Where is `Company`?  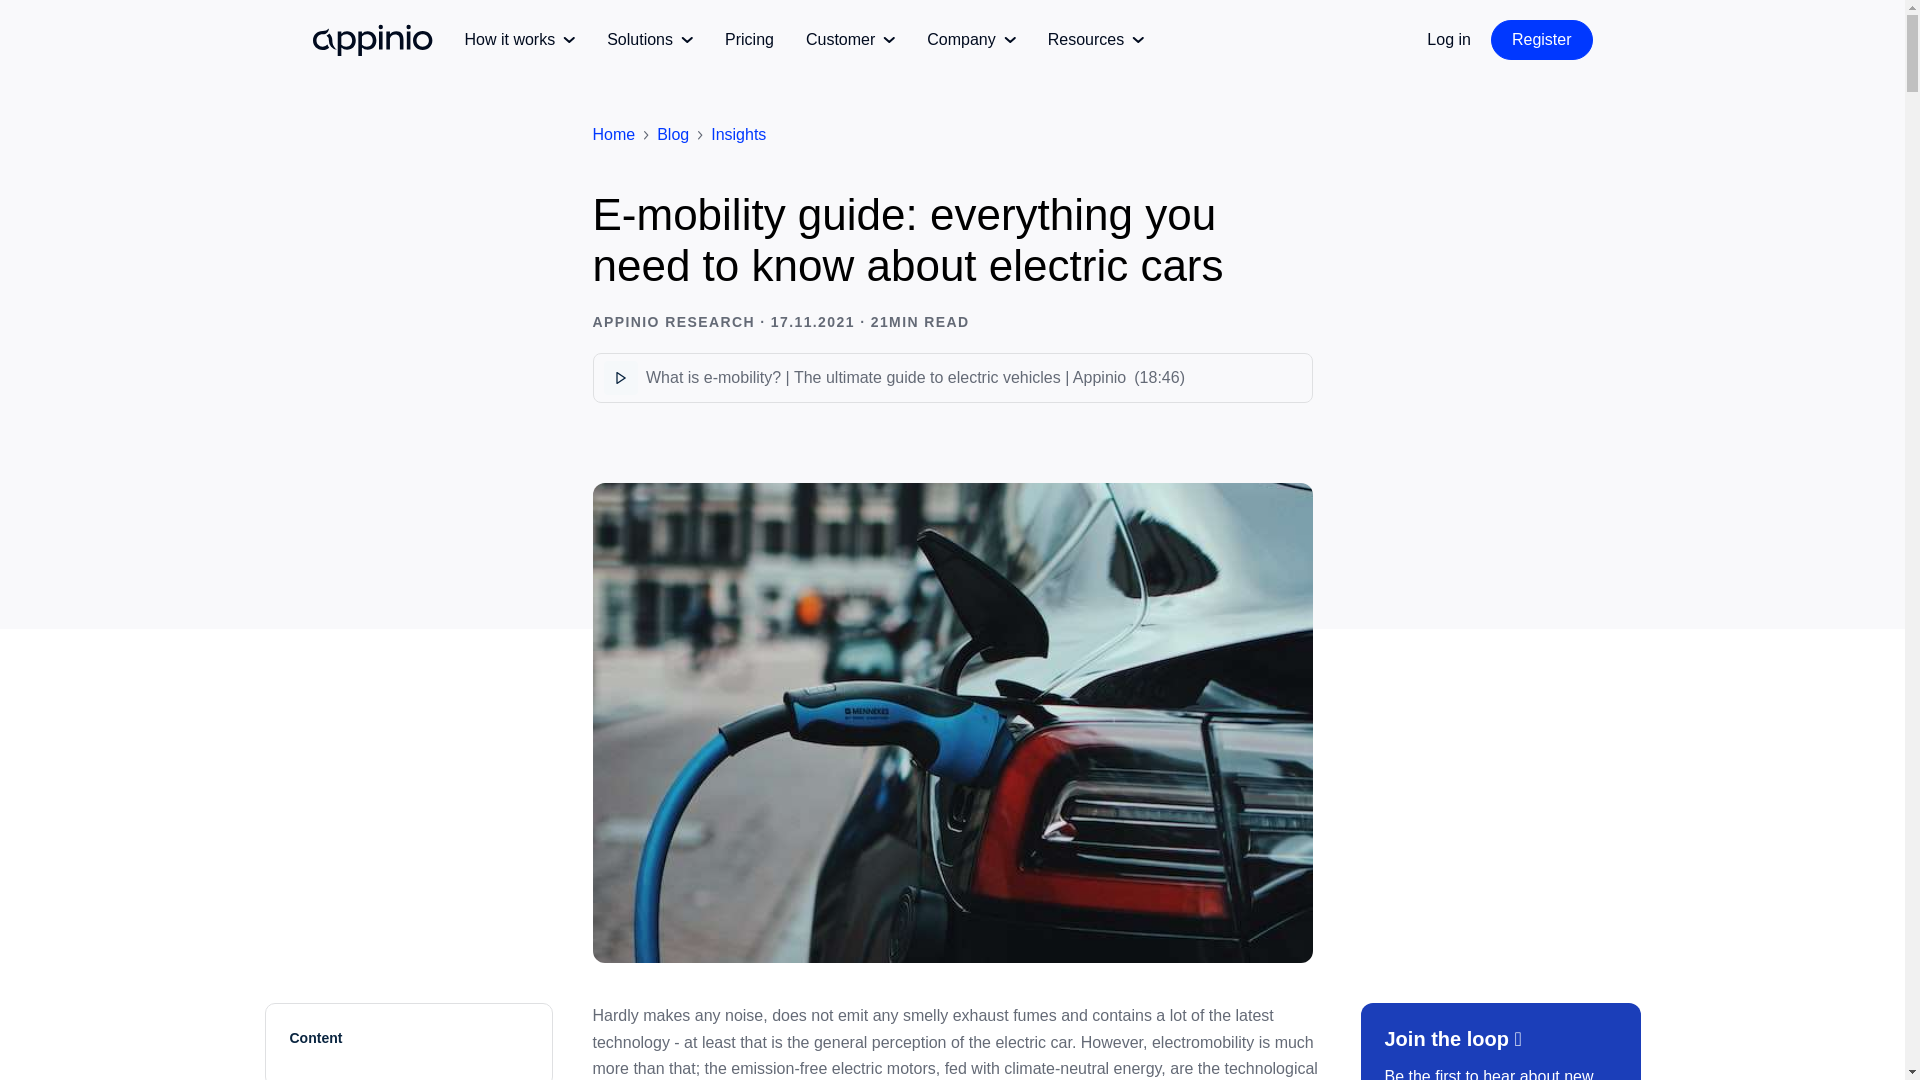
Company is located at coordinates (971, 40).